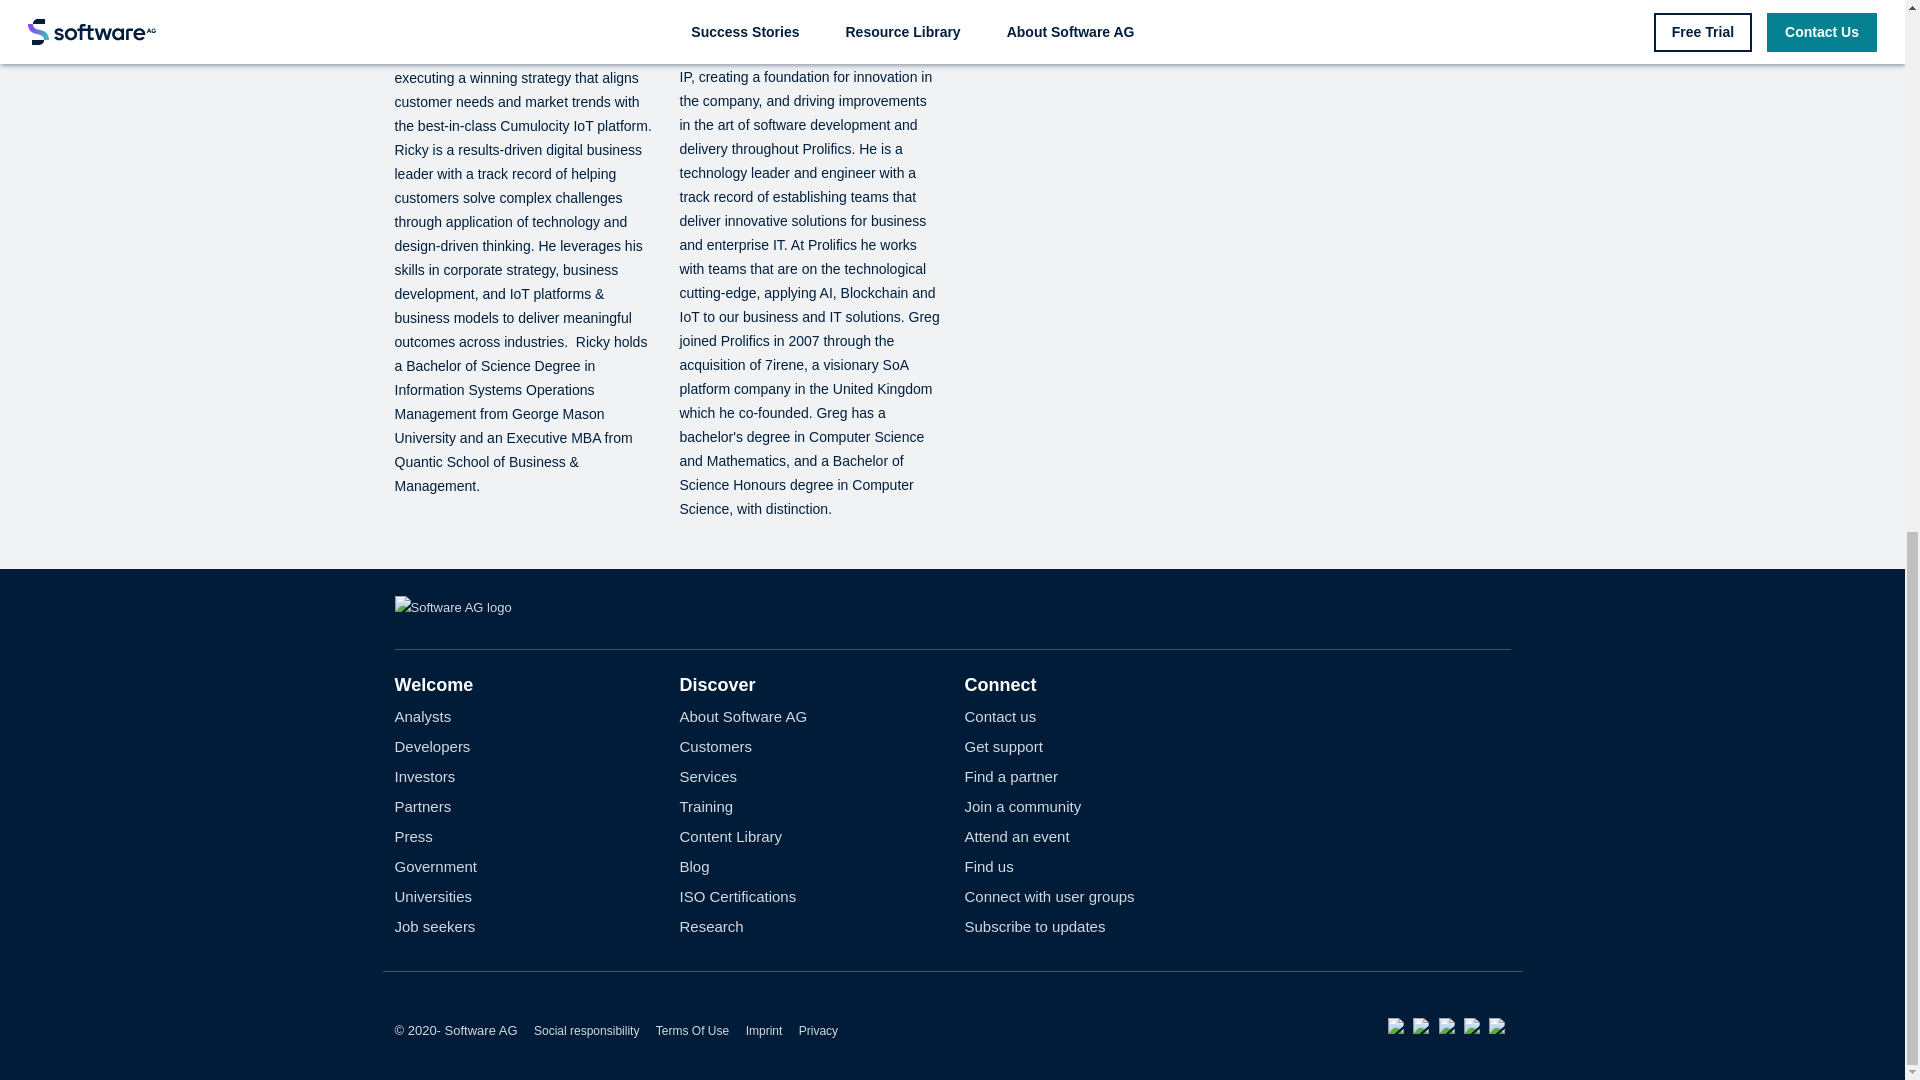  I want to click on Terms Of Use, so click(692, 1030).